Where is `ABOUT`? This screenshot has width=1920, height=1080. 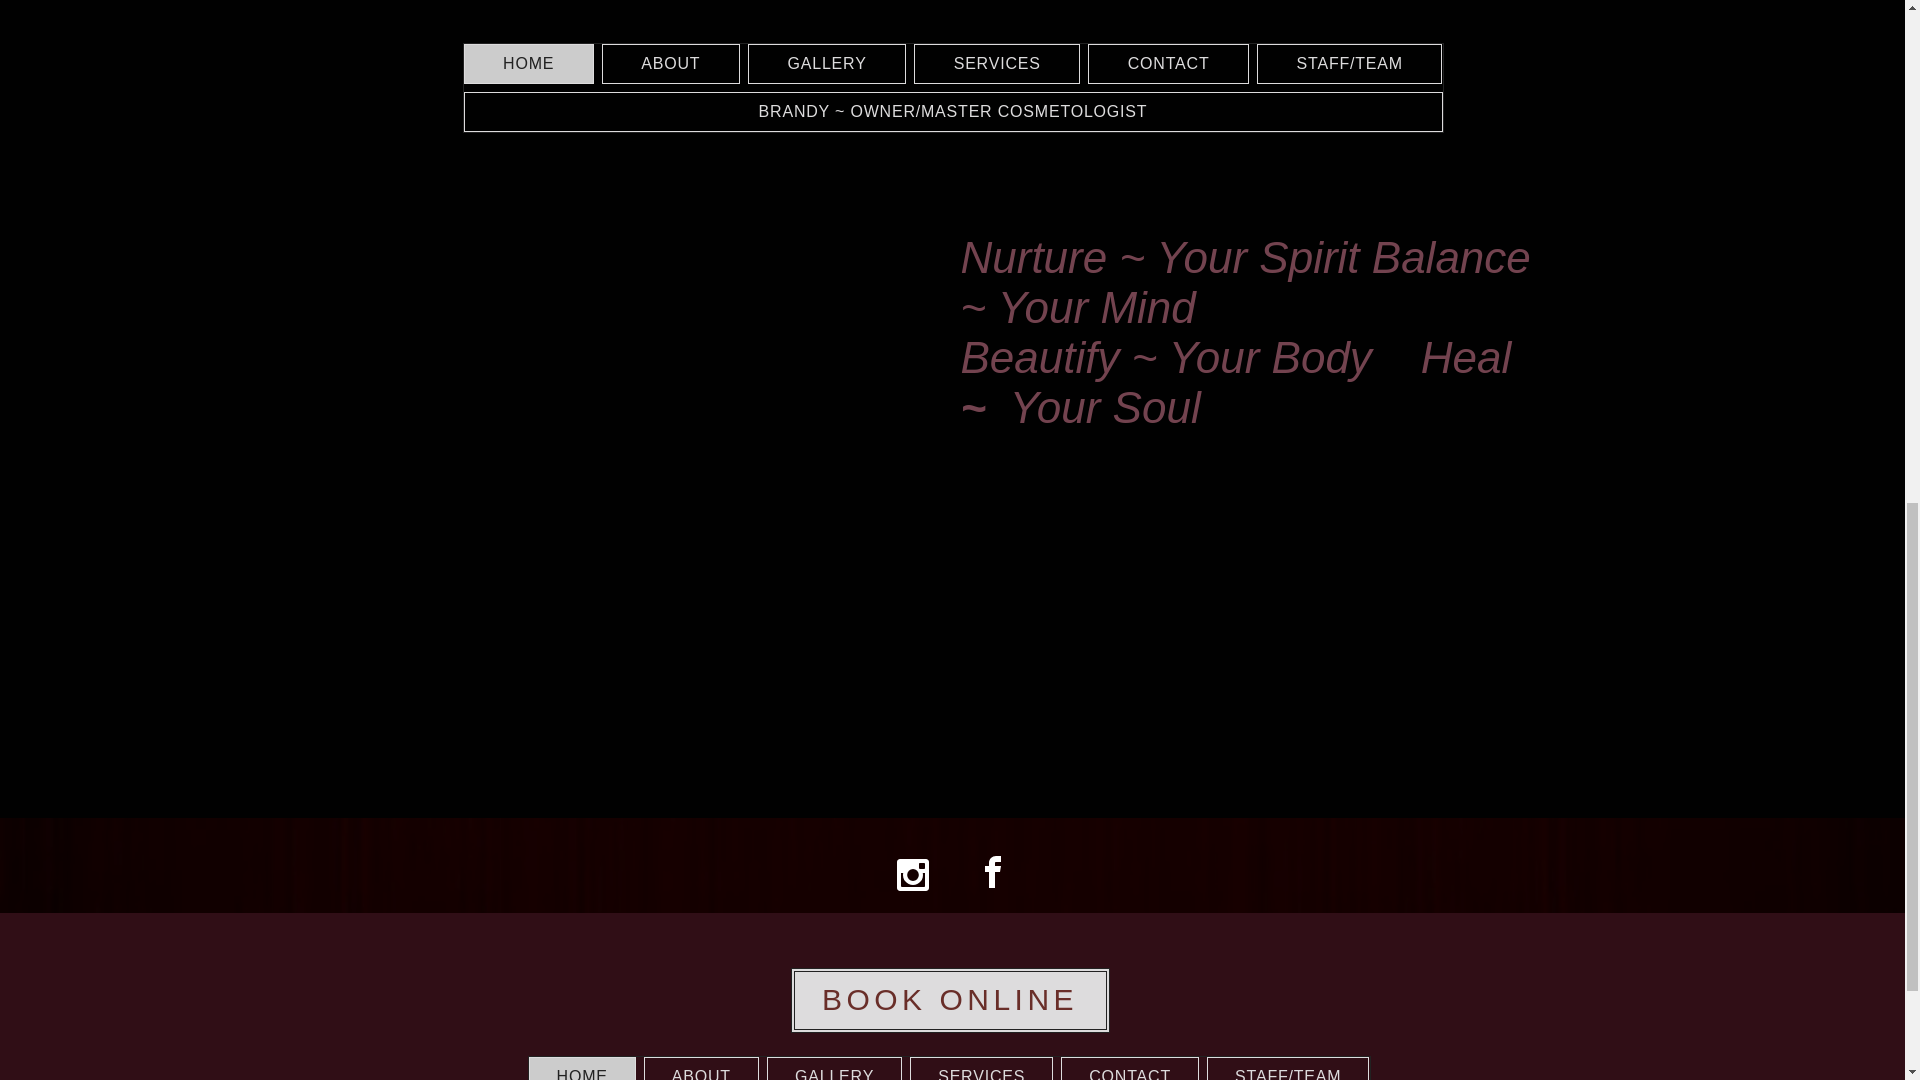 ABOUT is located at coordinates (700, 1068).